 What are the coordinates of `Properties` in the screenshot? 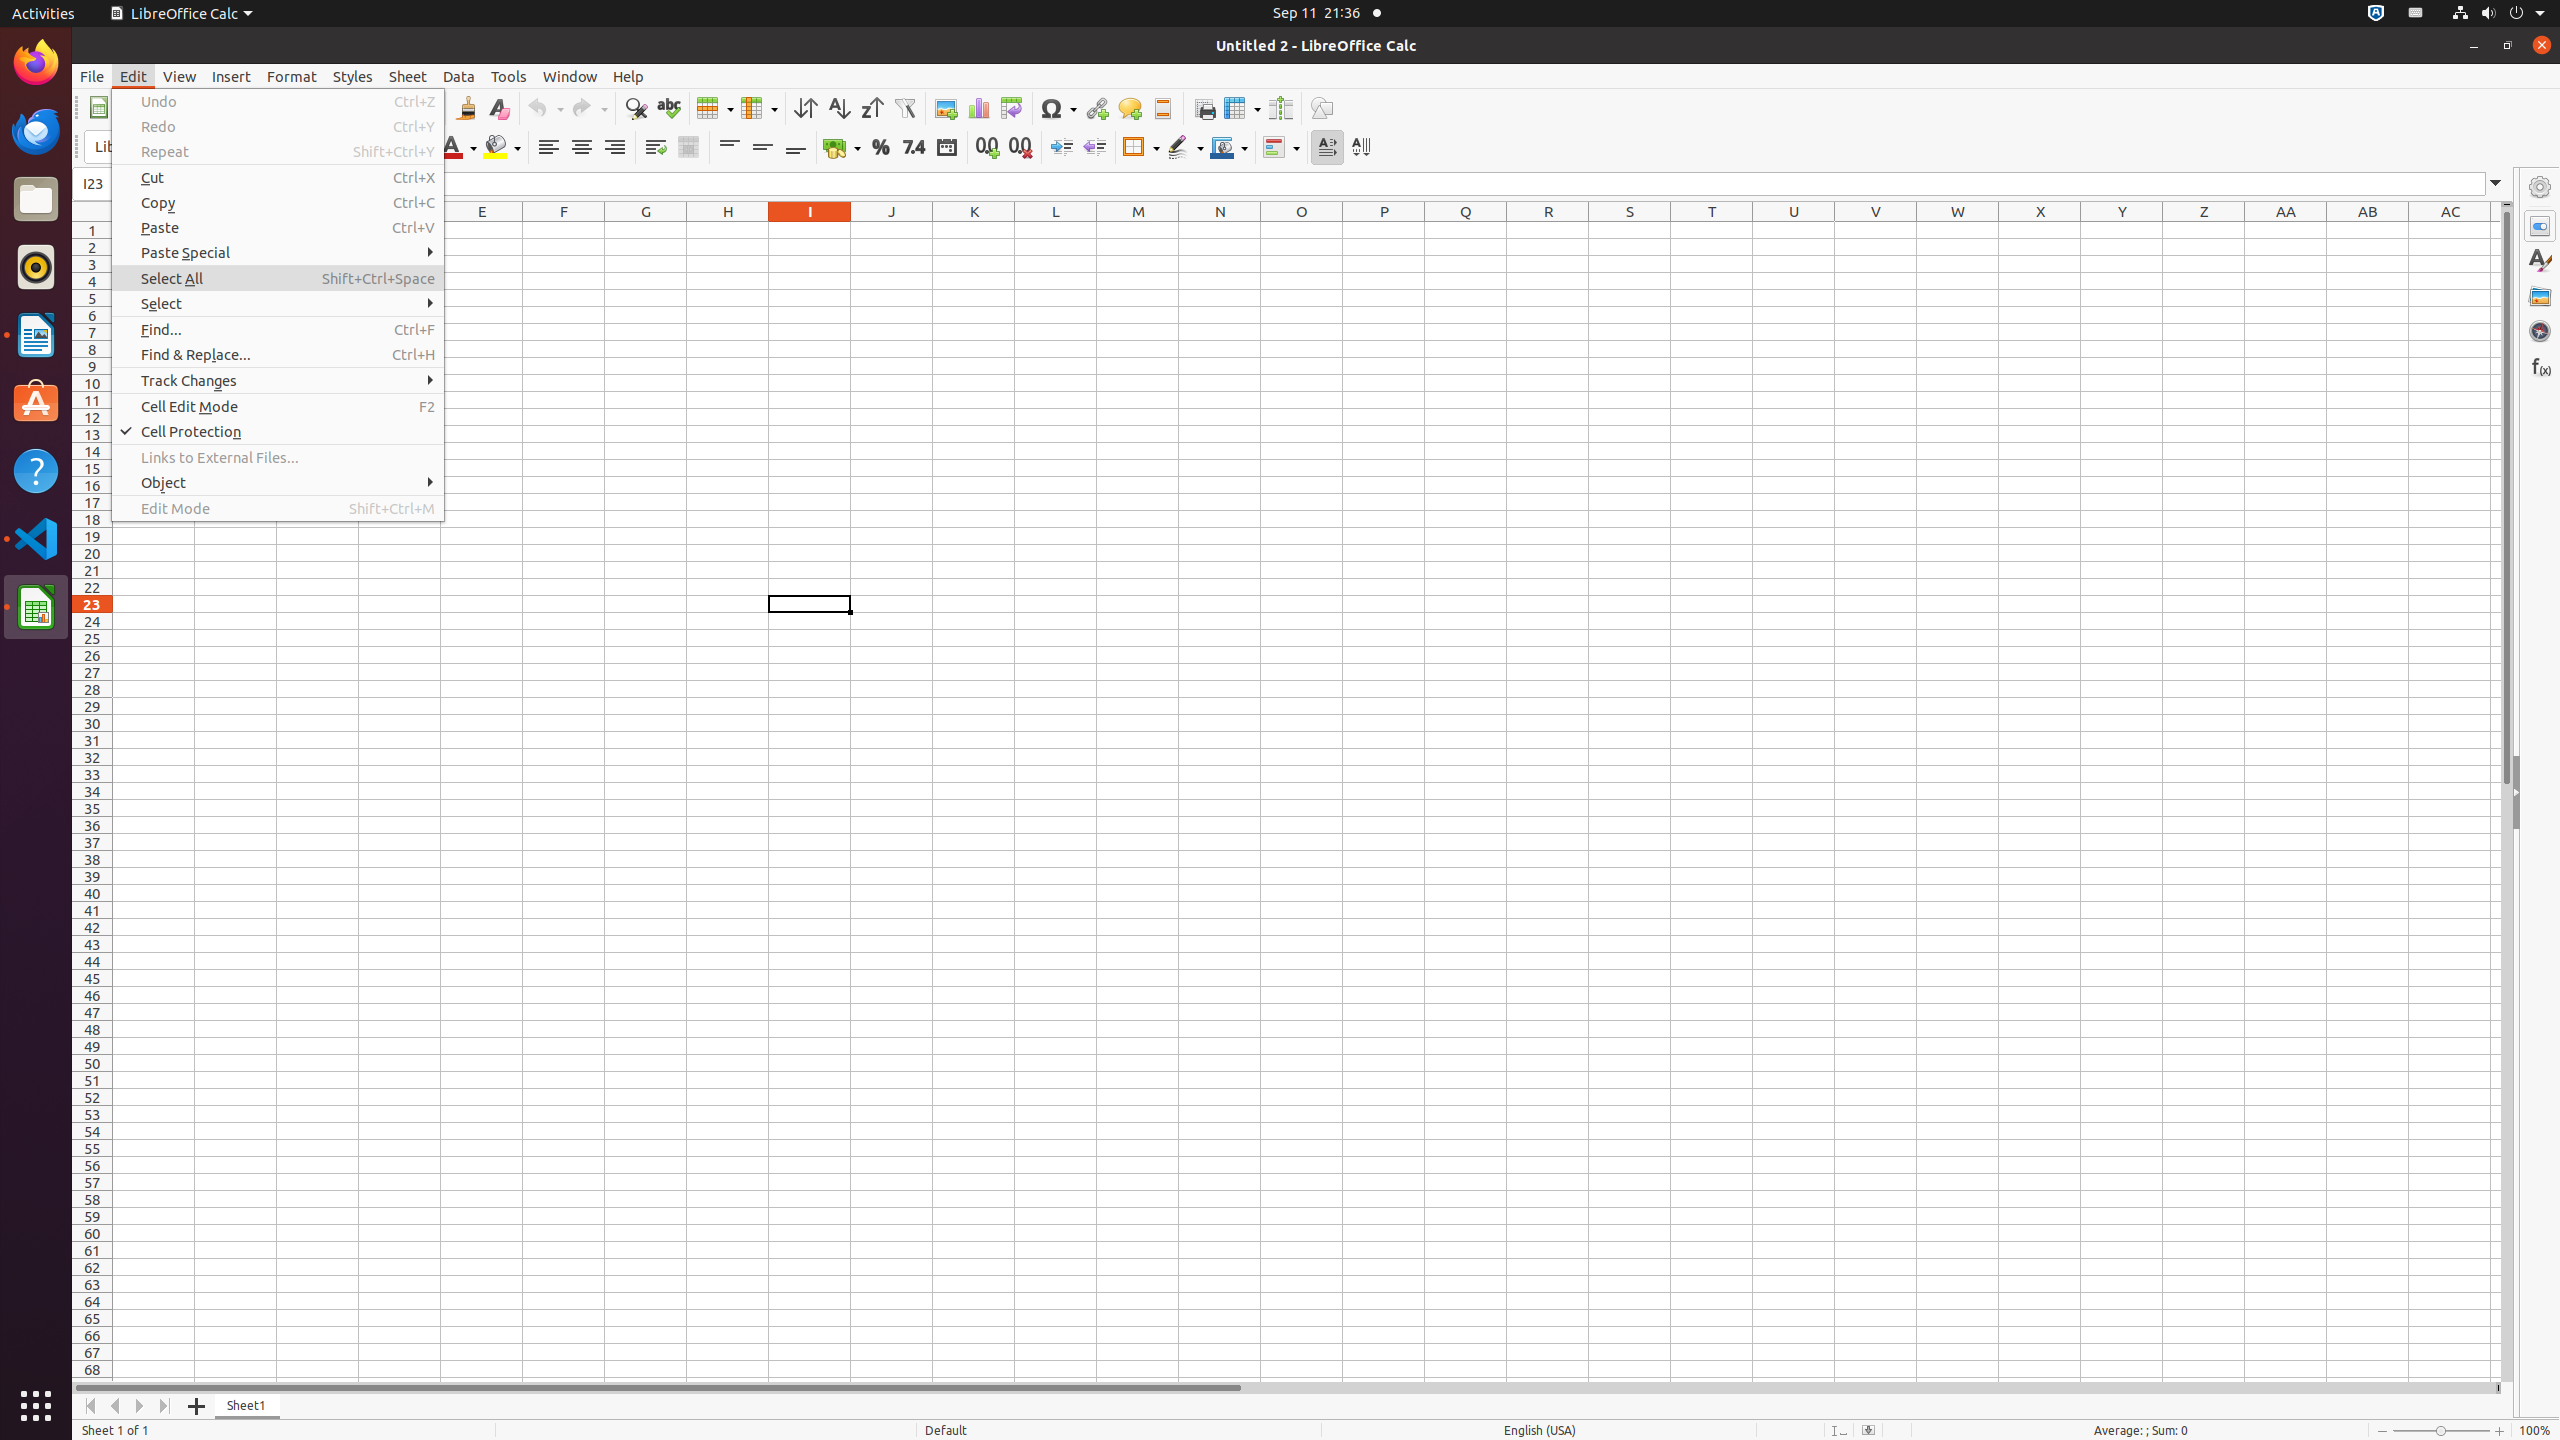 It's located at (2540, 226).